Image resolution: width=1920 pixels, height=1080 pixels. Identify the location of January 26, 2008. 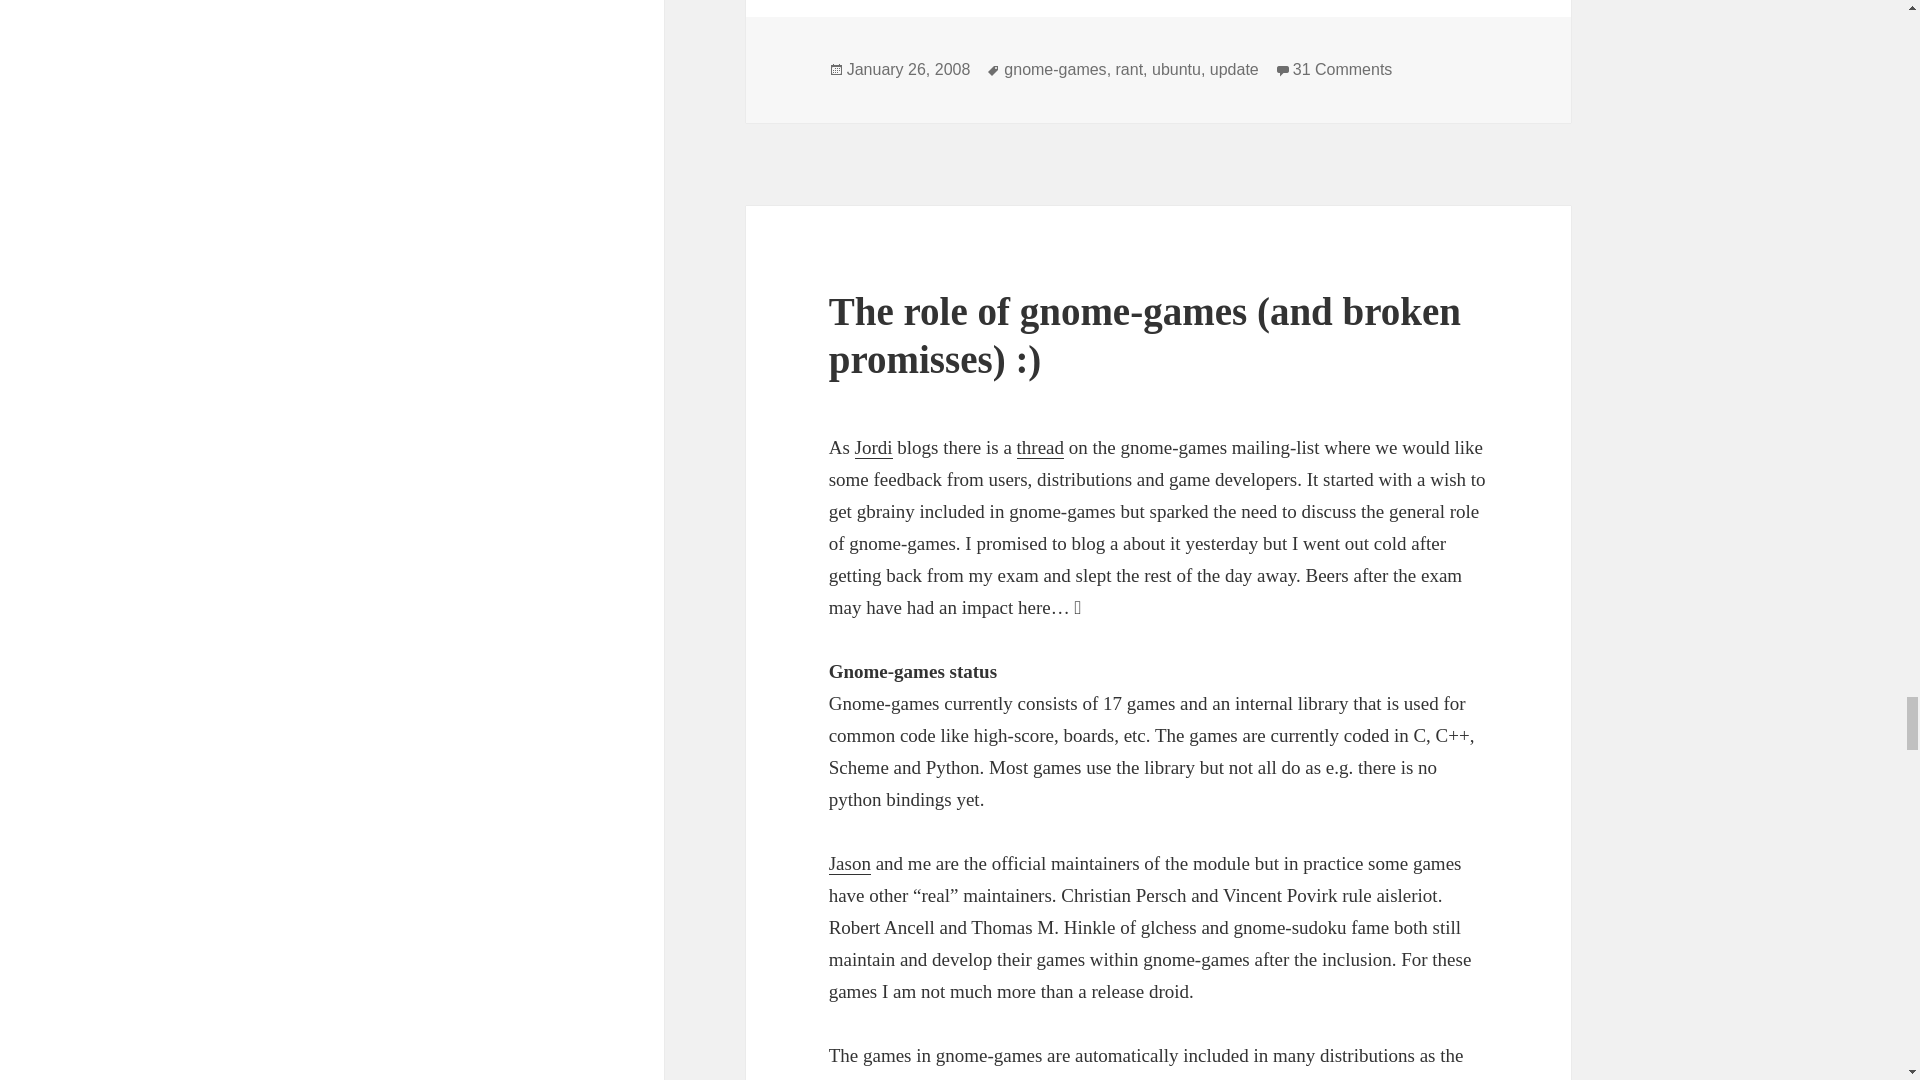
(1234, 69).